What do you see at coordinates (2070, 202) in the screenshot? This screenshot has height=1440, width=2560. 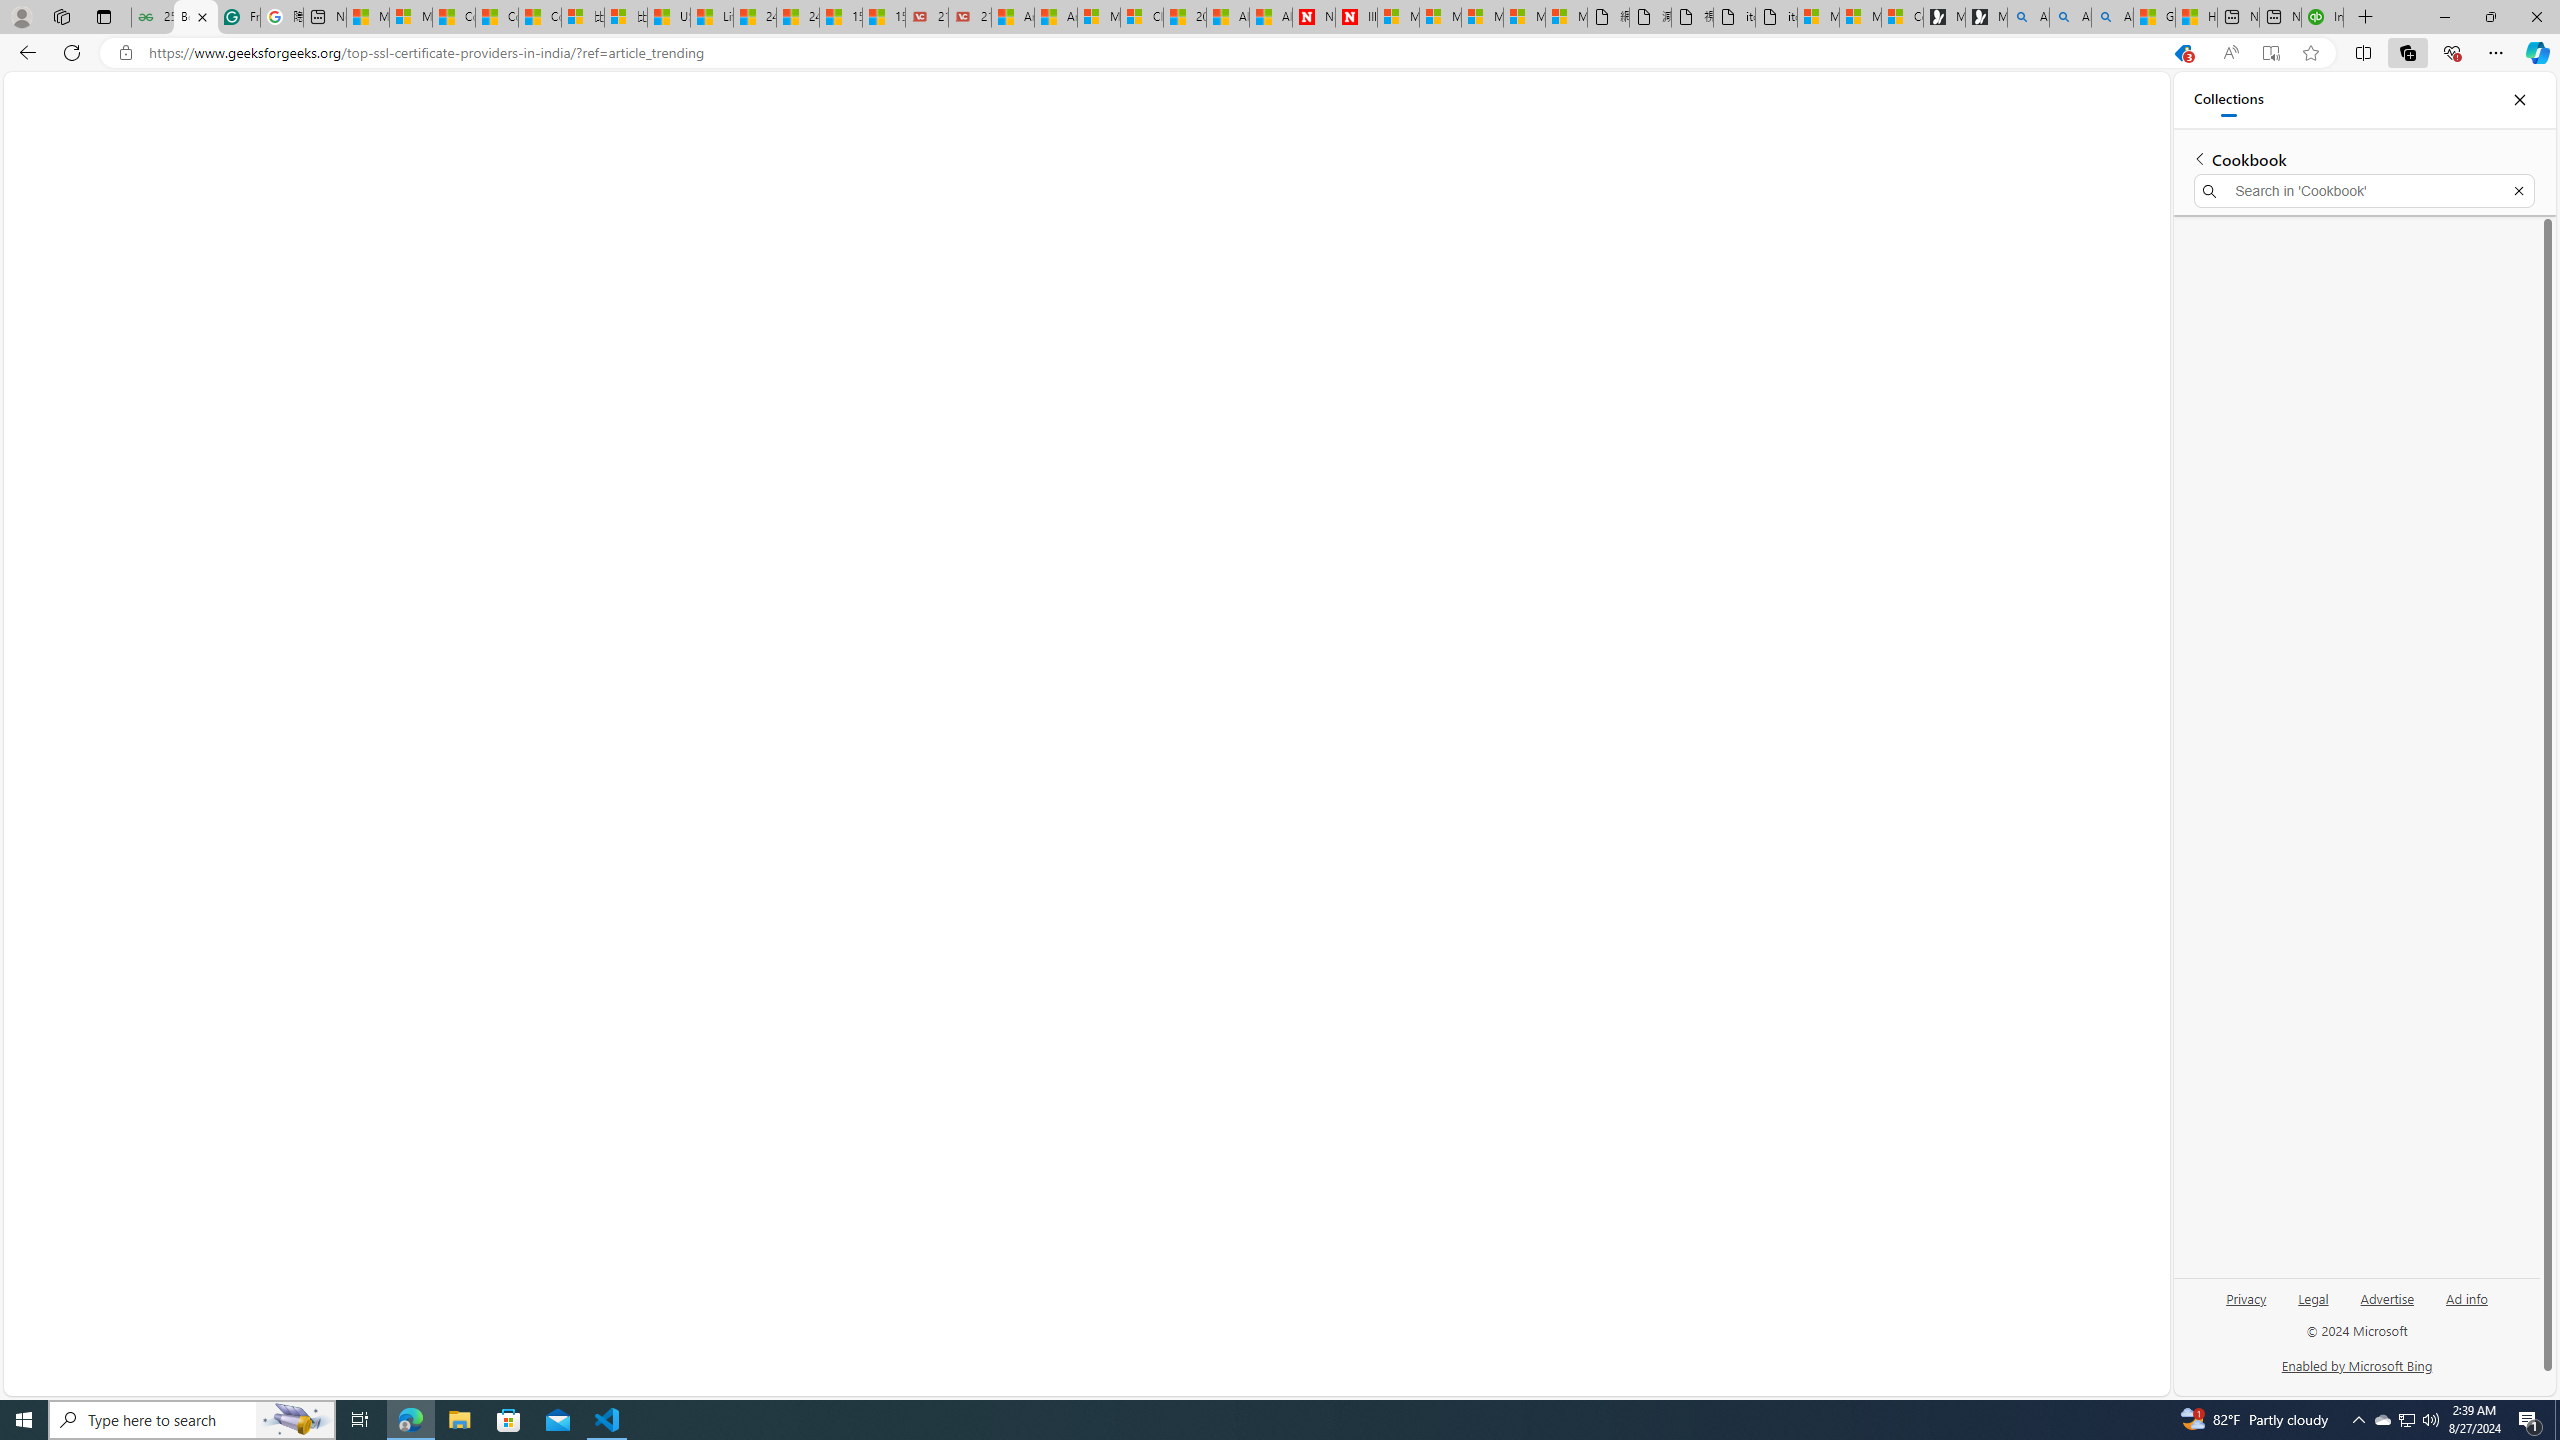 I see `View More` at bounding box center [2070, 202].